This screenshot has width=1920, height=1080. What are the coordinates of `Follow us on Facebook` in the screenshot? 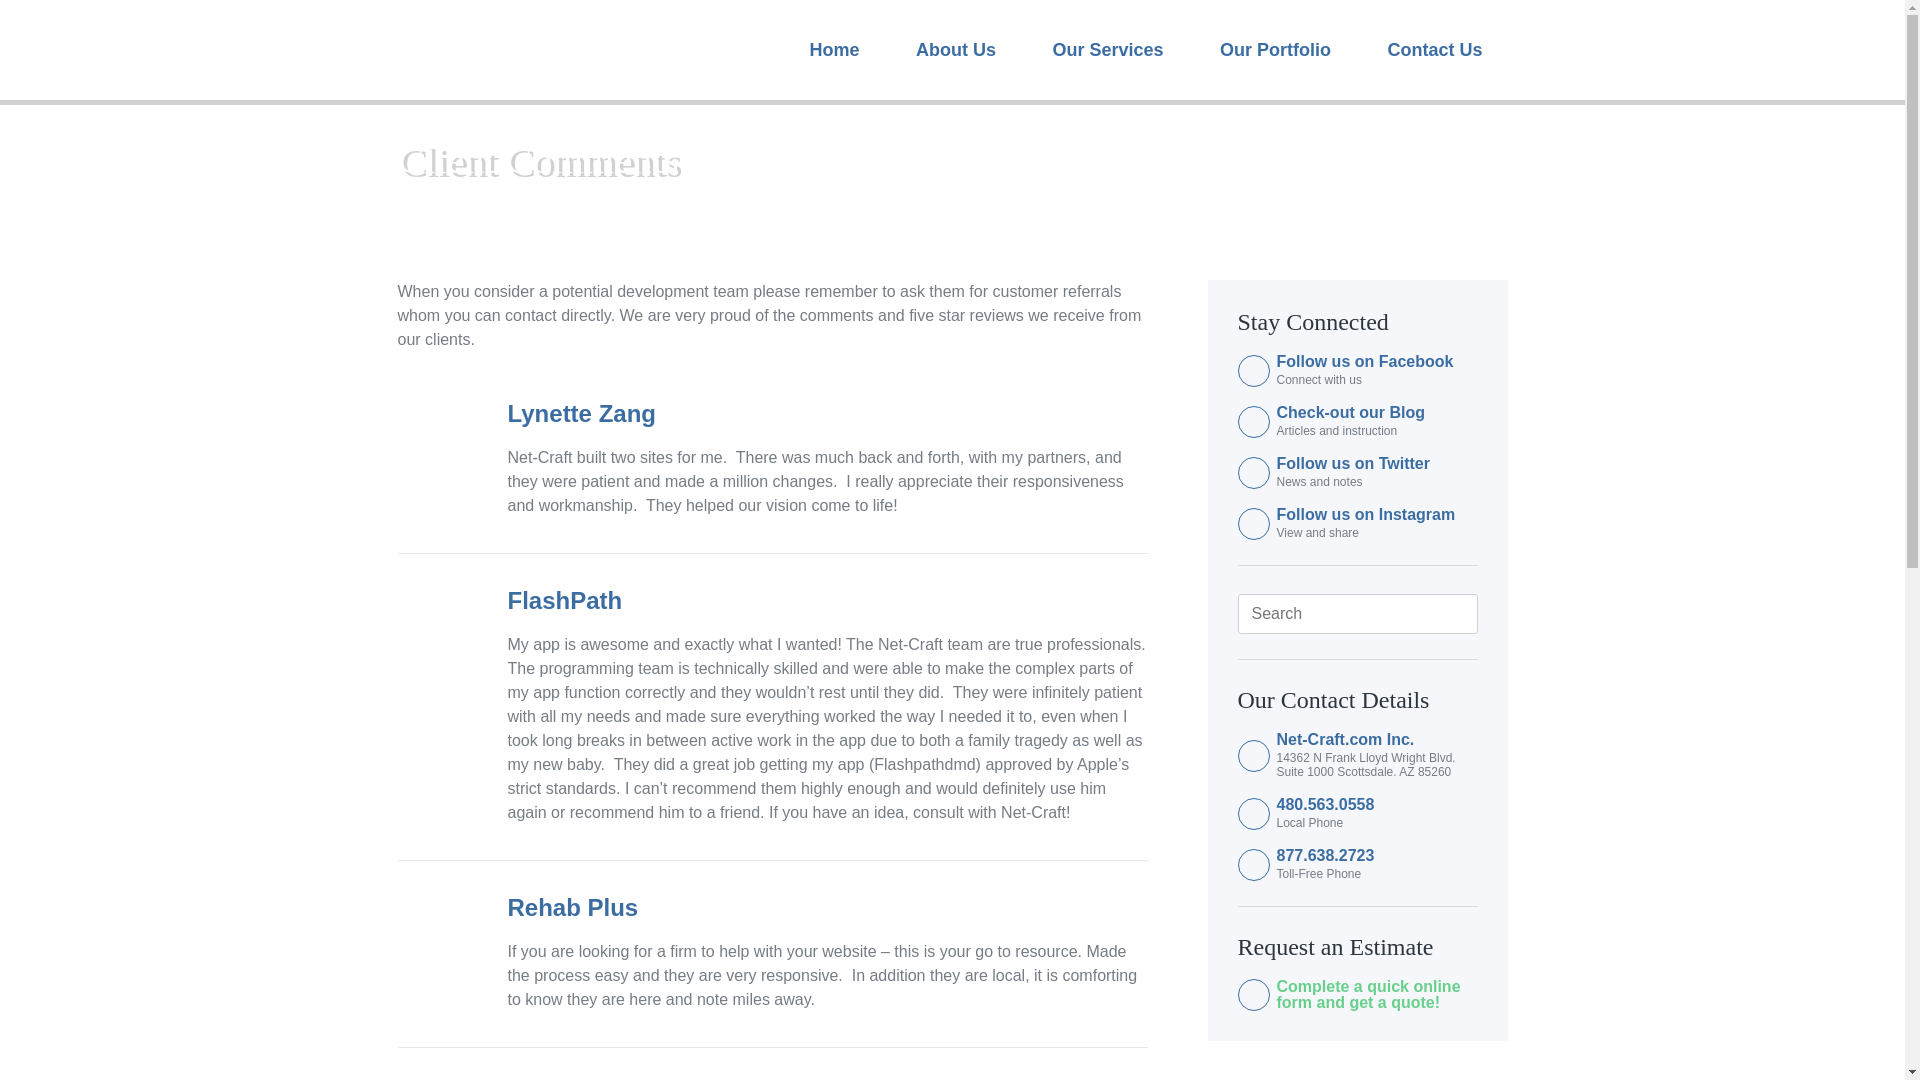 It's located at (1376, 362).